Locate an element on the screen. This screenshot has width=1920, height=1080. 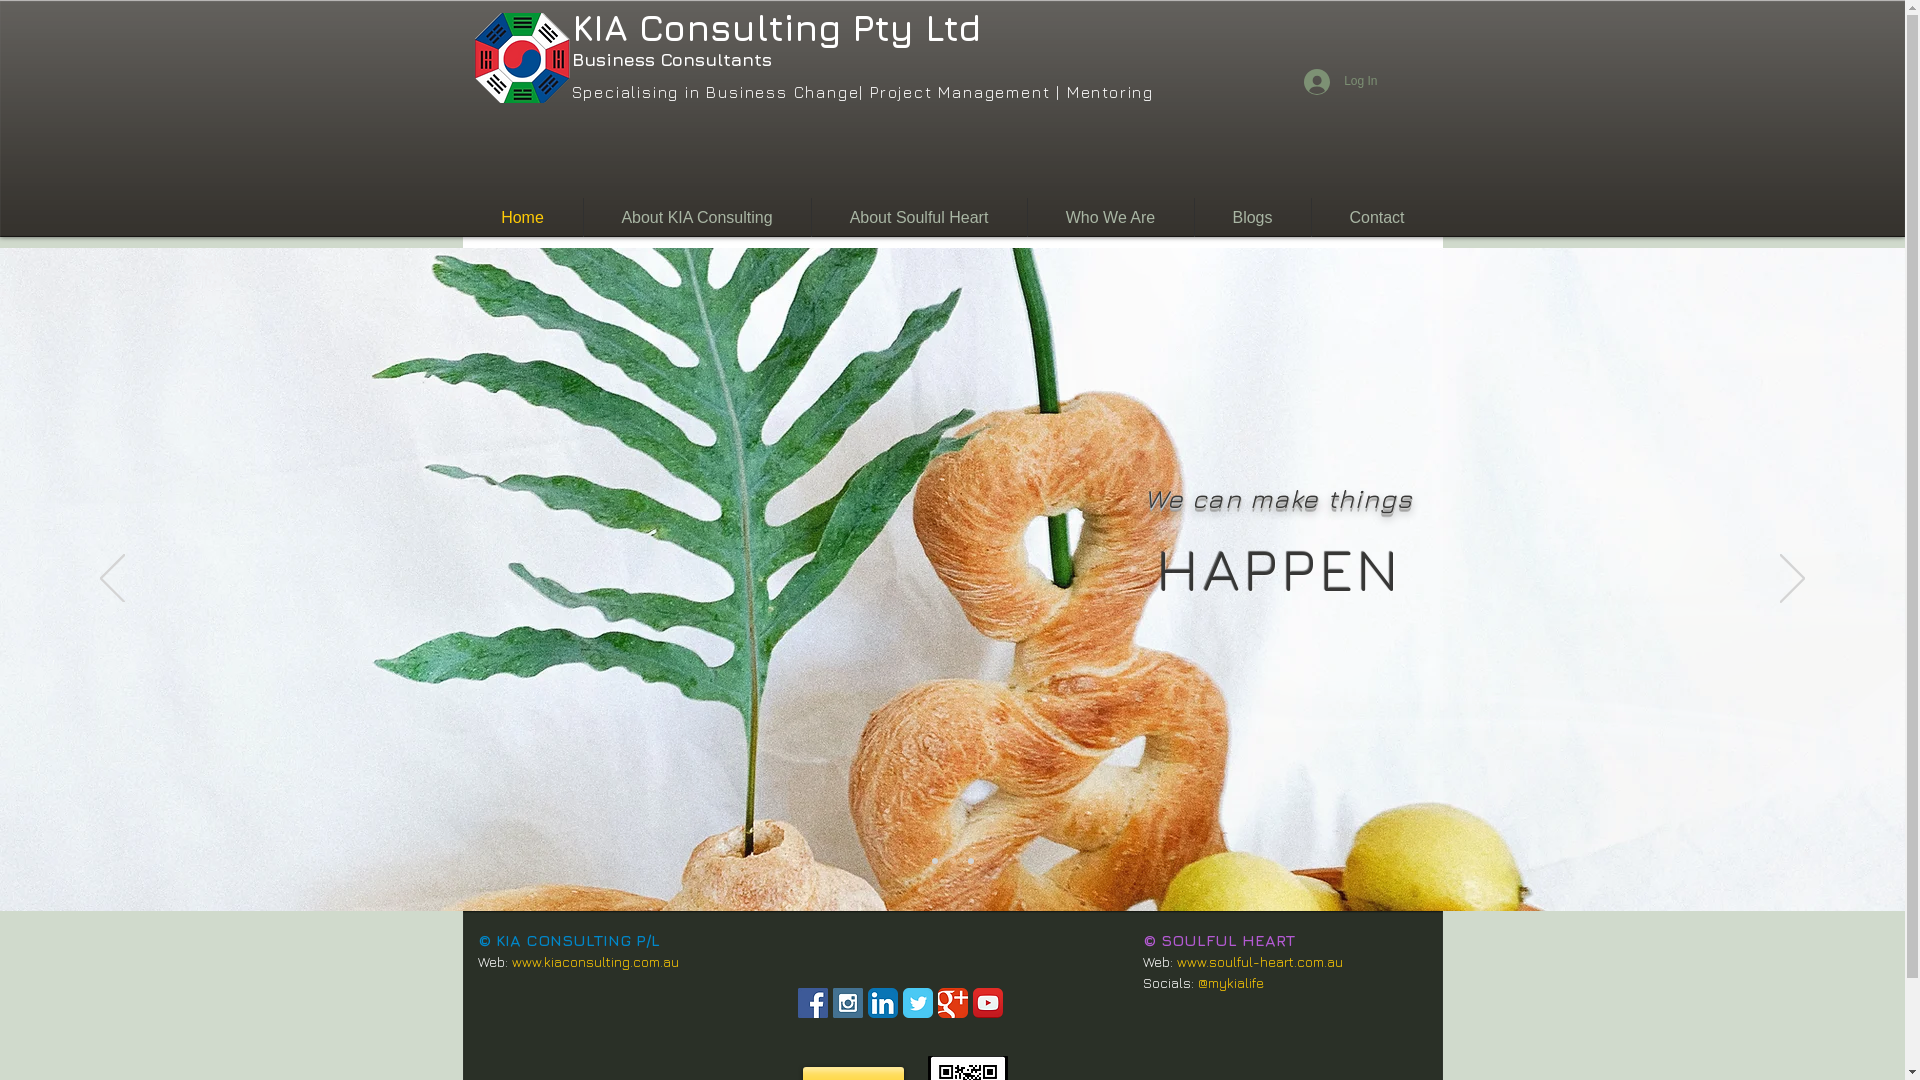
Contact is located at coordinates (1378, 218).